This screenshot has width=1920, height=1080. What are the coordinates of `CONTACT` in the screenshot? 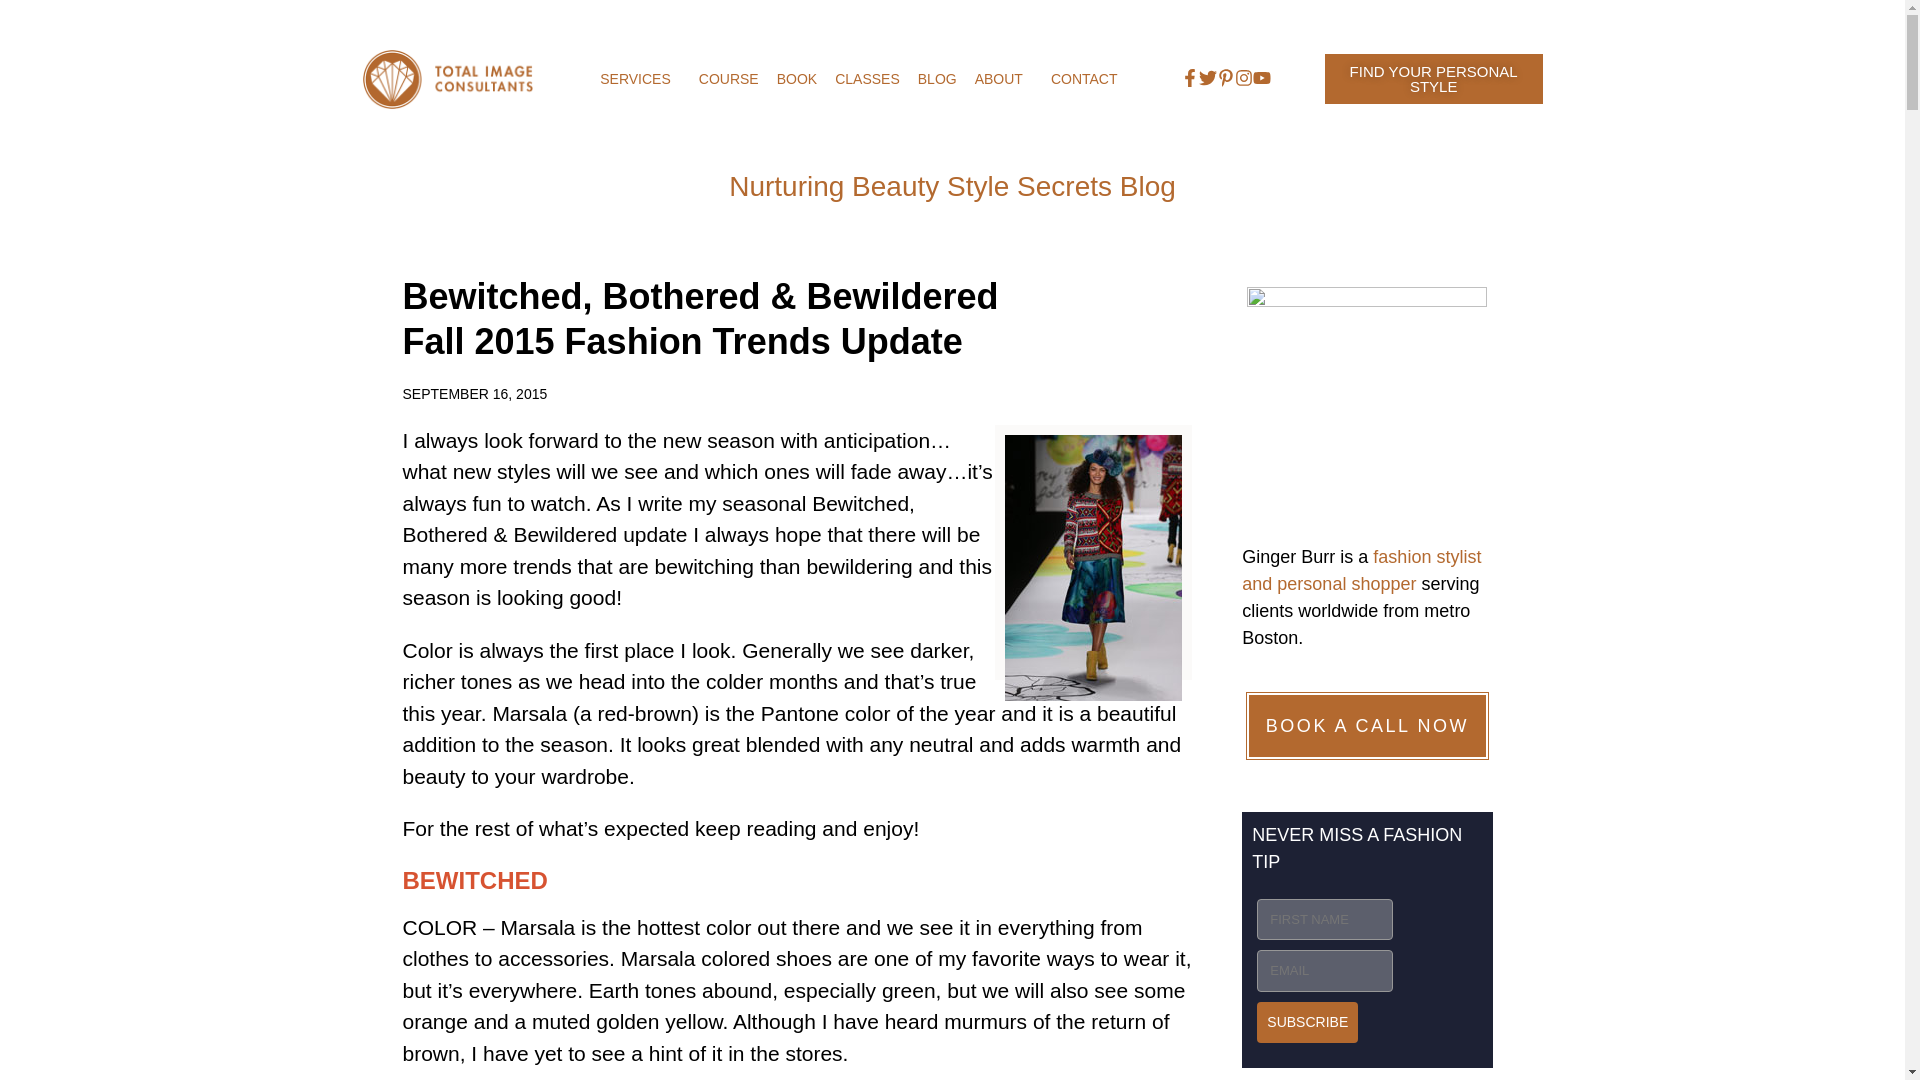 It's located at (1084, 79).